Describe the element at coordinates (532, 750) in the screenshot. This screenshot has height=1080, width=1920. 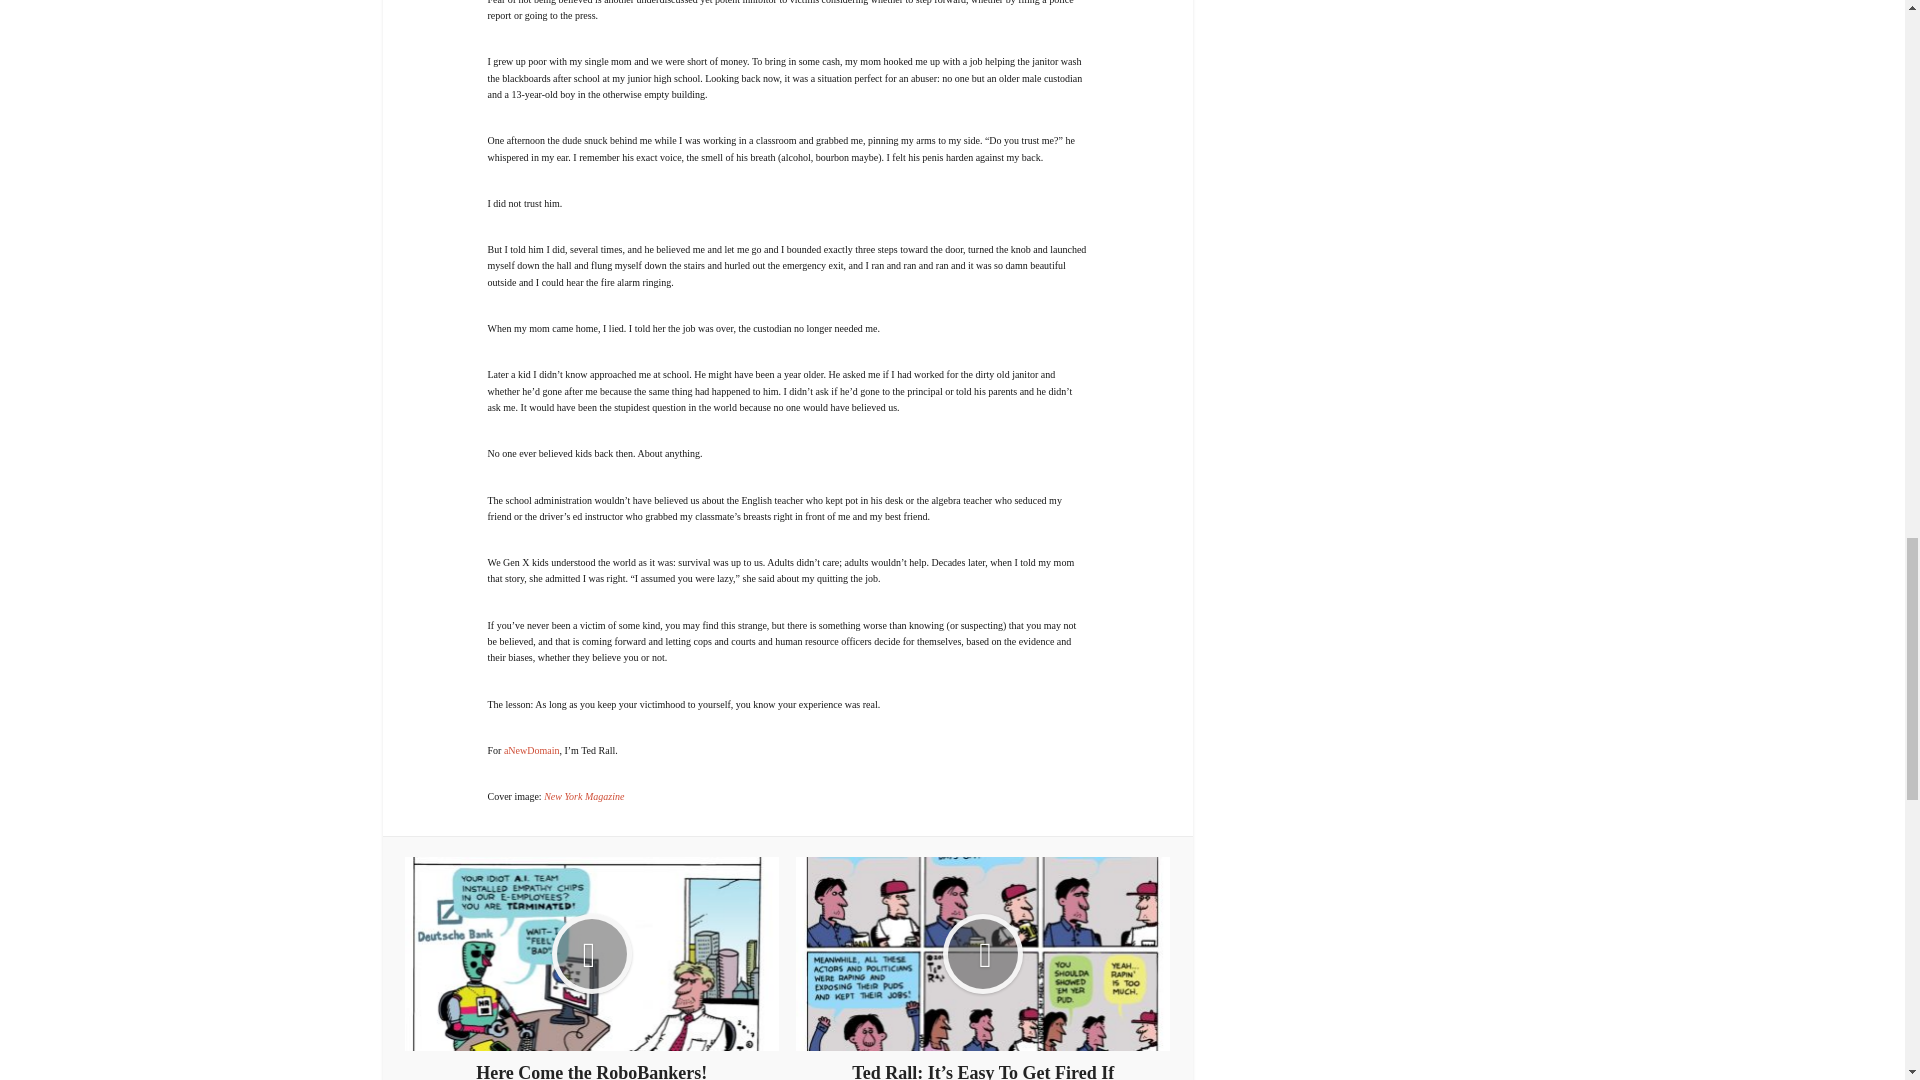
I see `aNewDomain` at that location.